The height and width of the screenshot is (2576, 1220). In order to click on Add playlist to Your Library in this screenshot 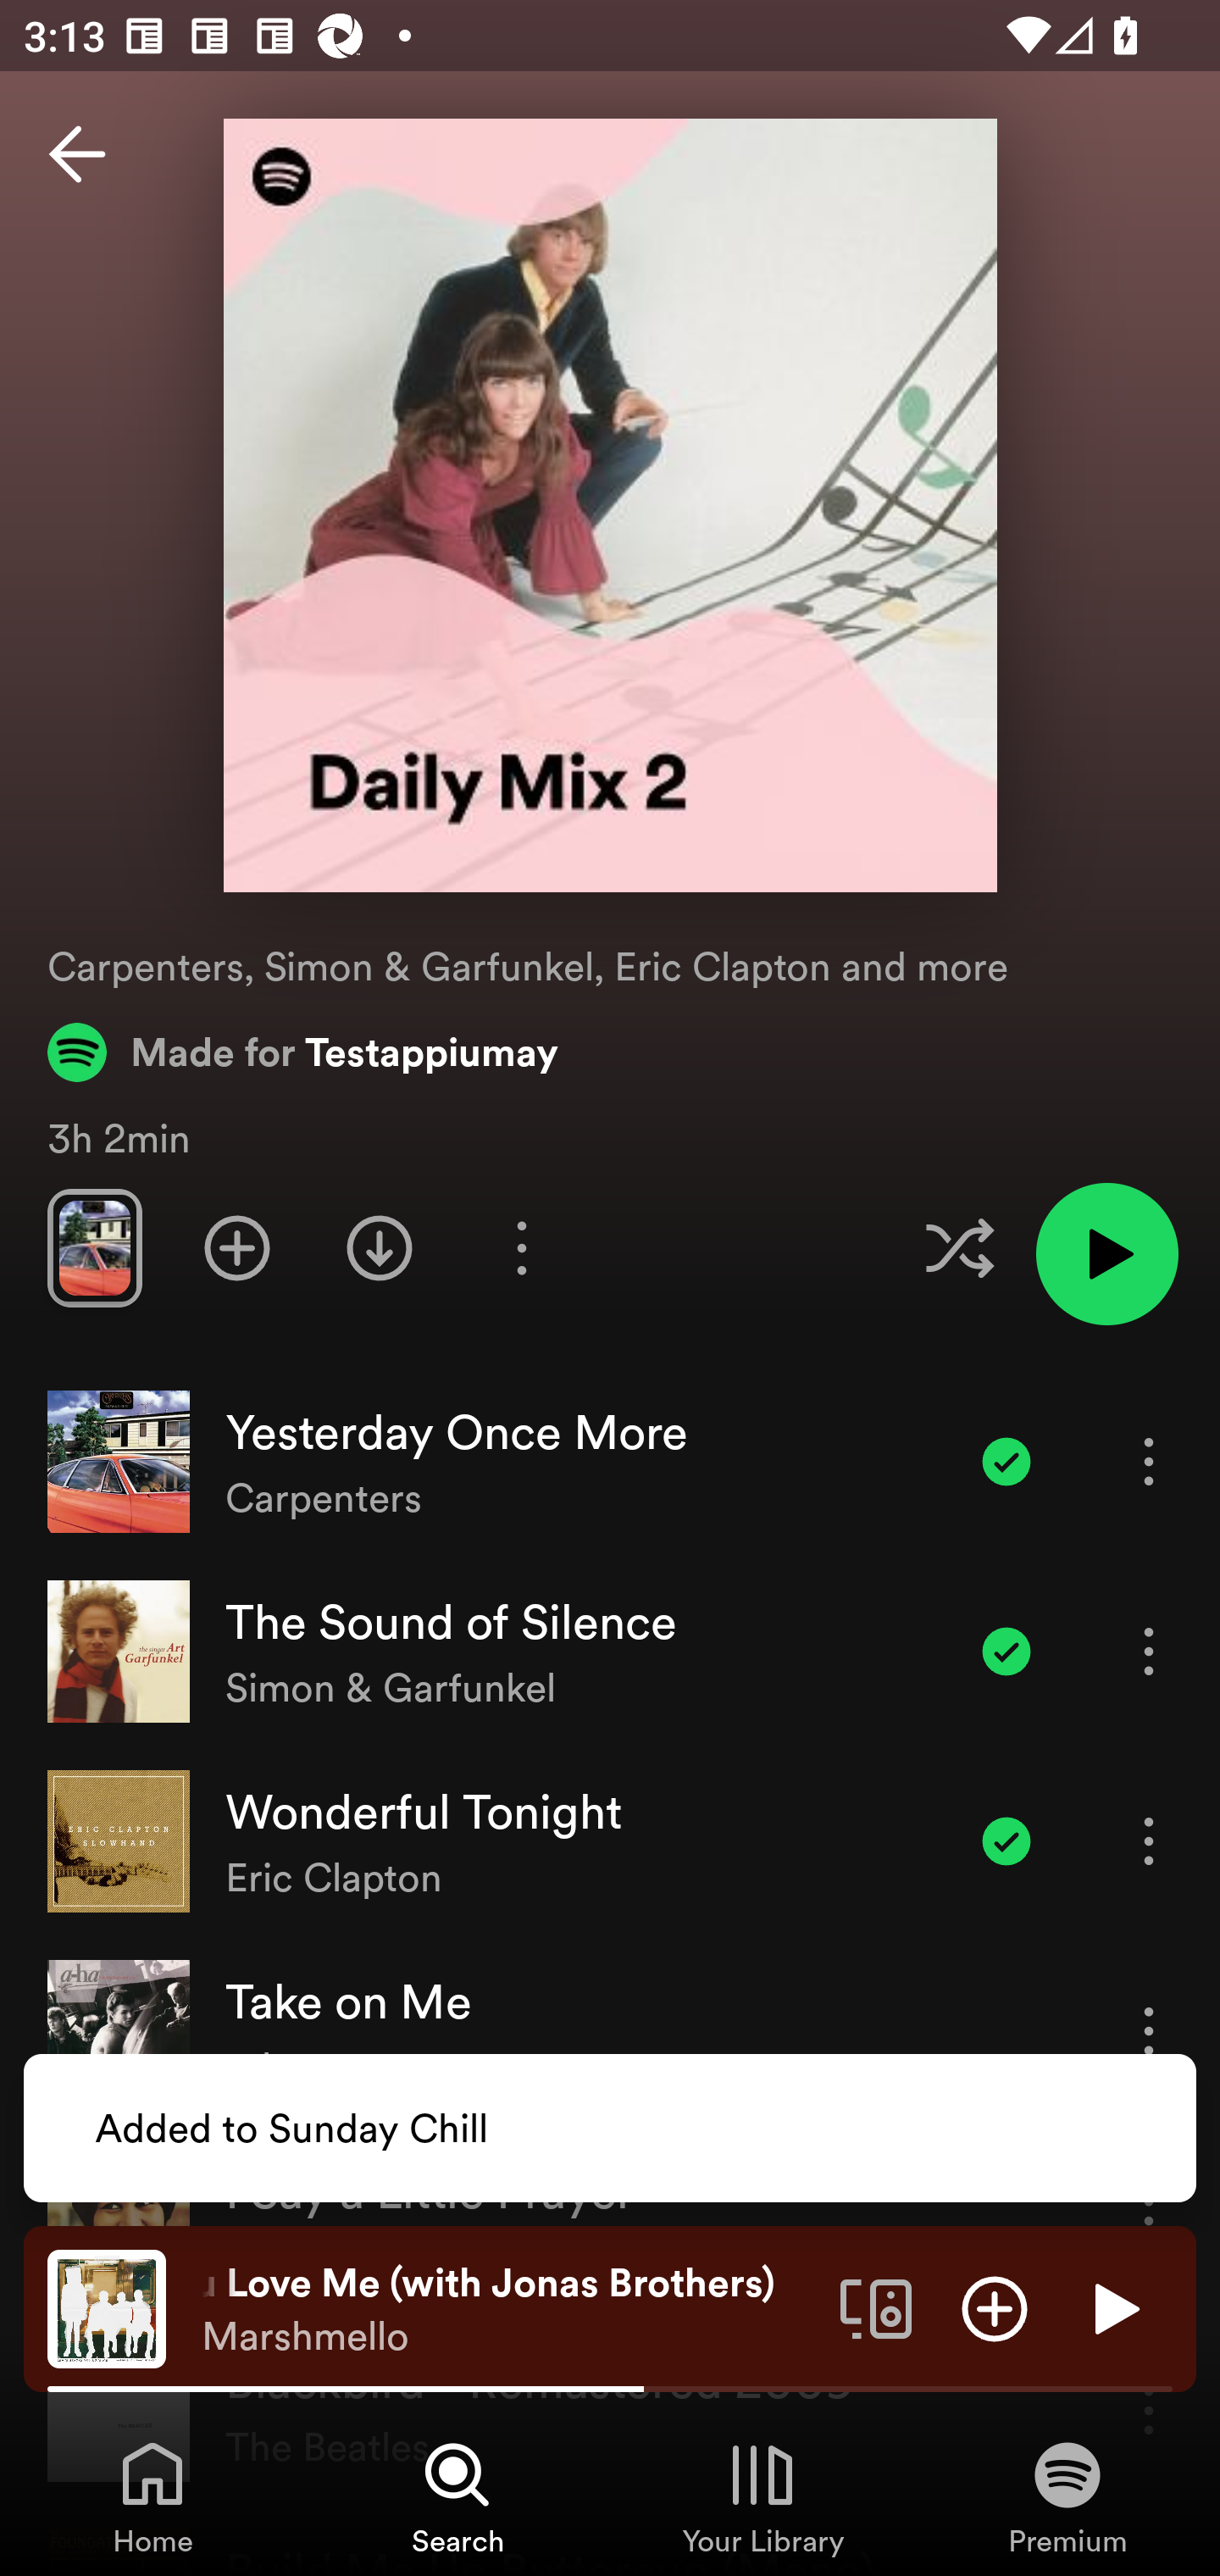, I will do `click(237, 1247)`.